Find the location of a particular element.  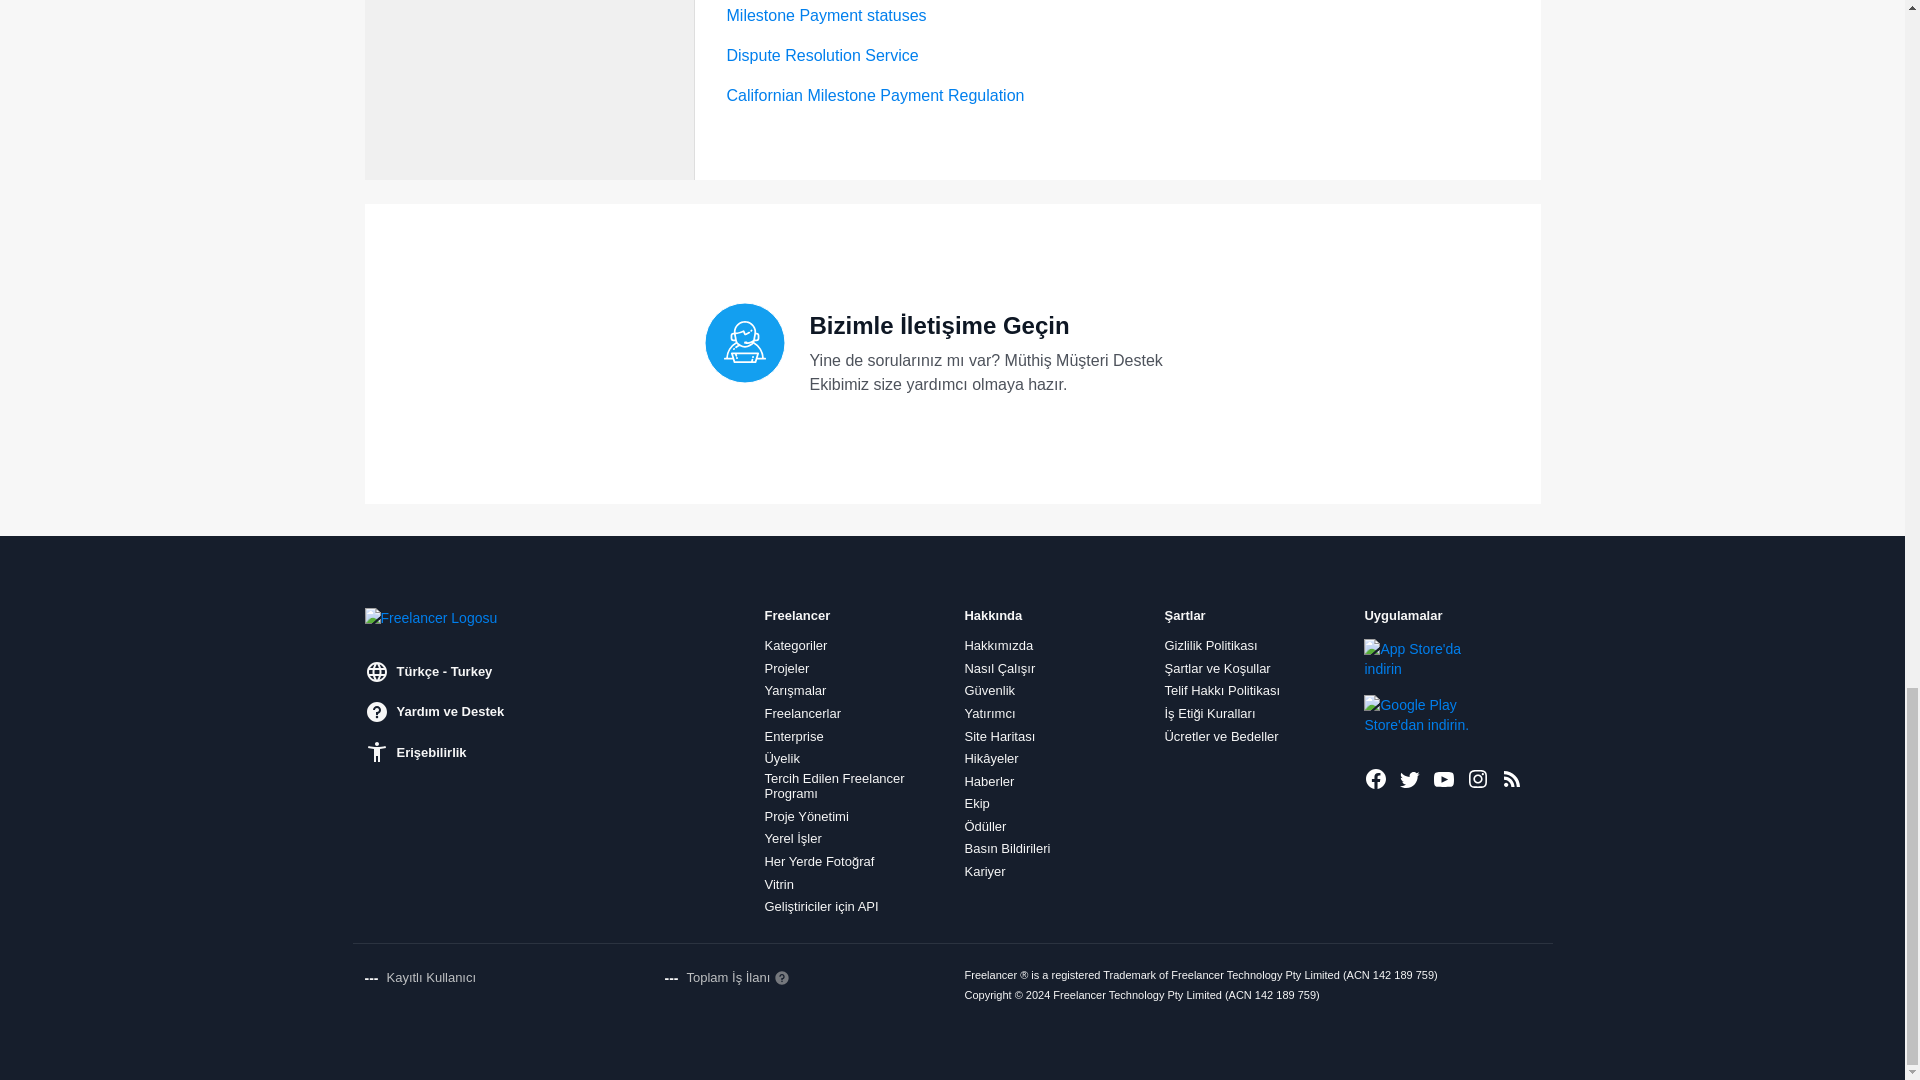

Freelancerlar is located at coordinates (802, 714).